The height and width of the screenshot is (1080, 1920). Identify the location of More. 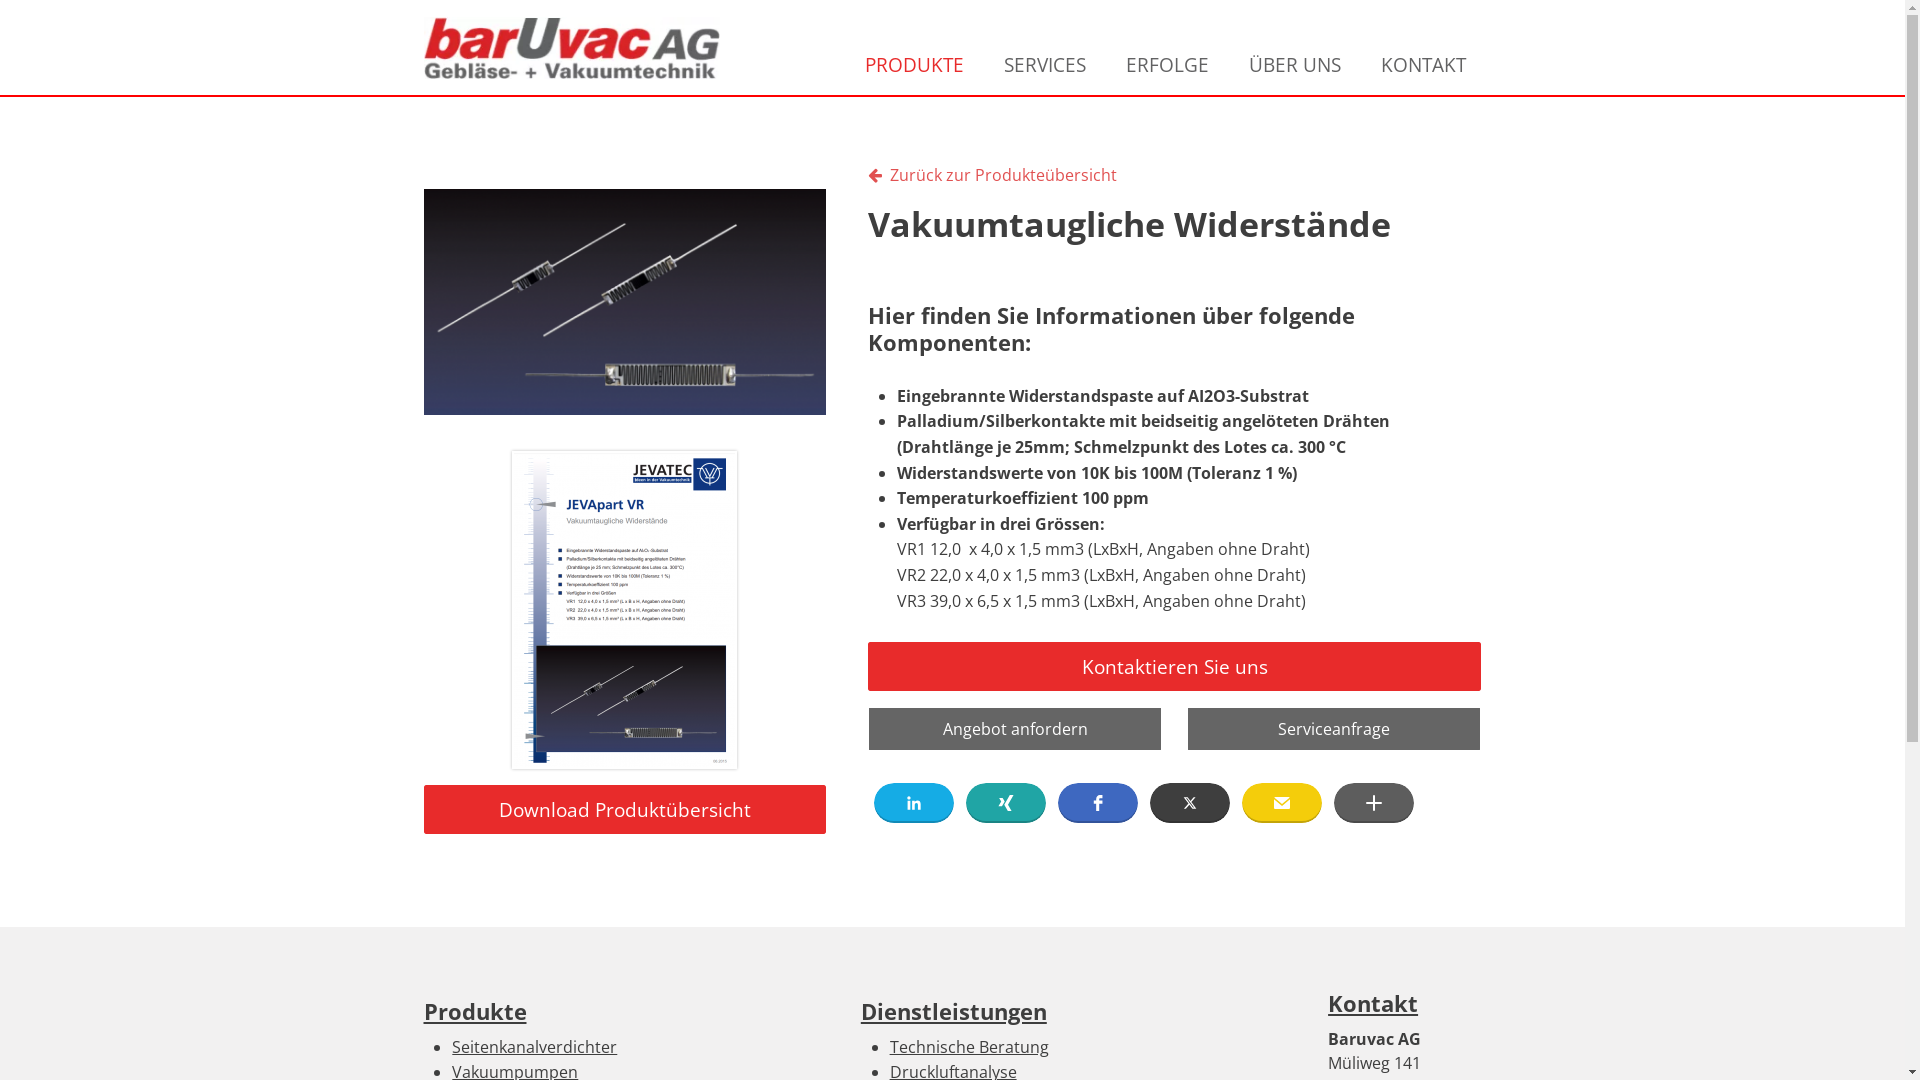
(1374, 803).